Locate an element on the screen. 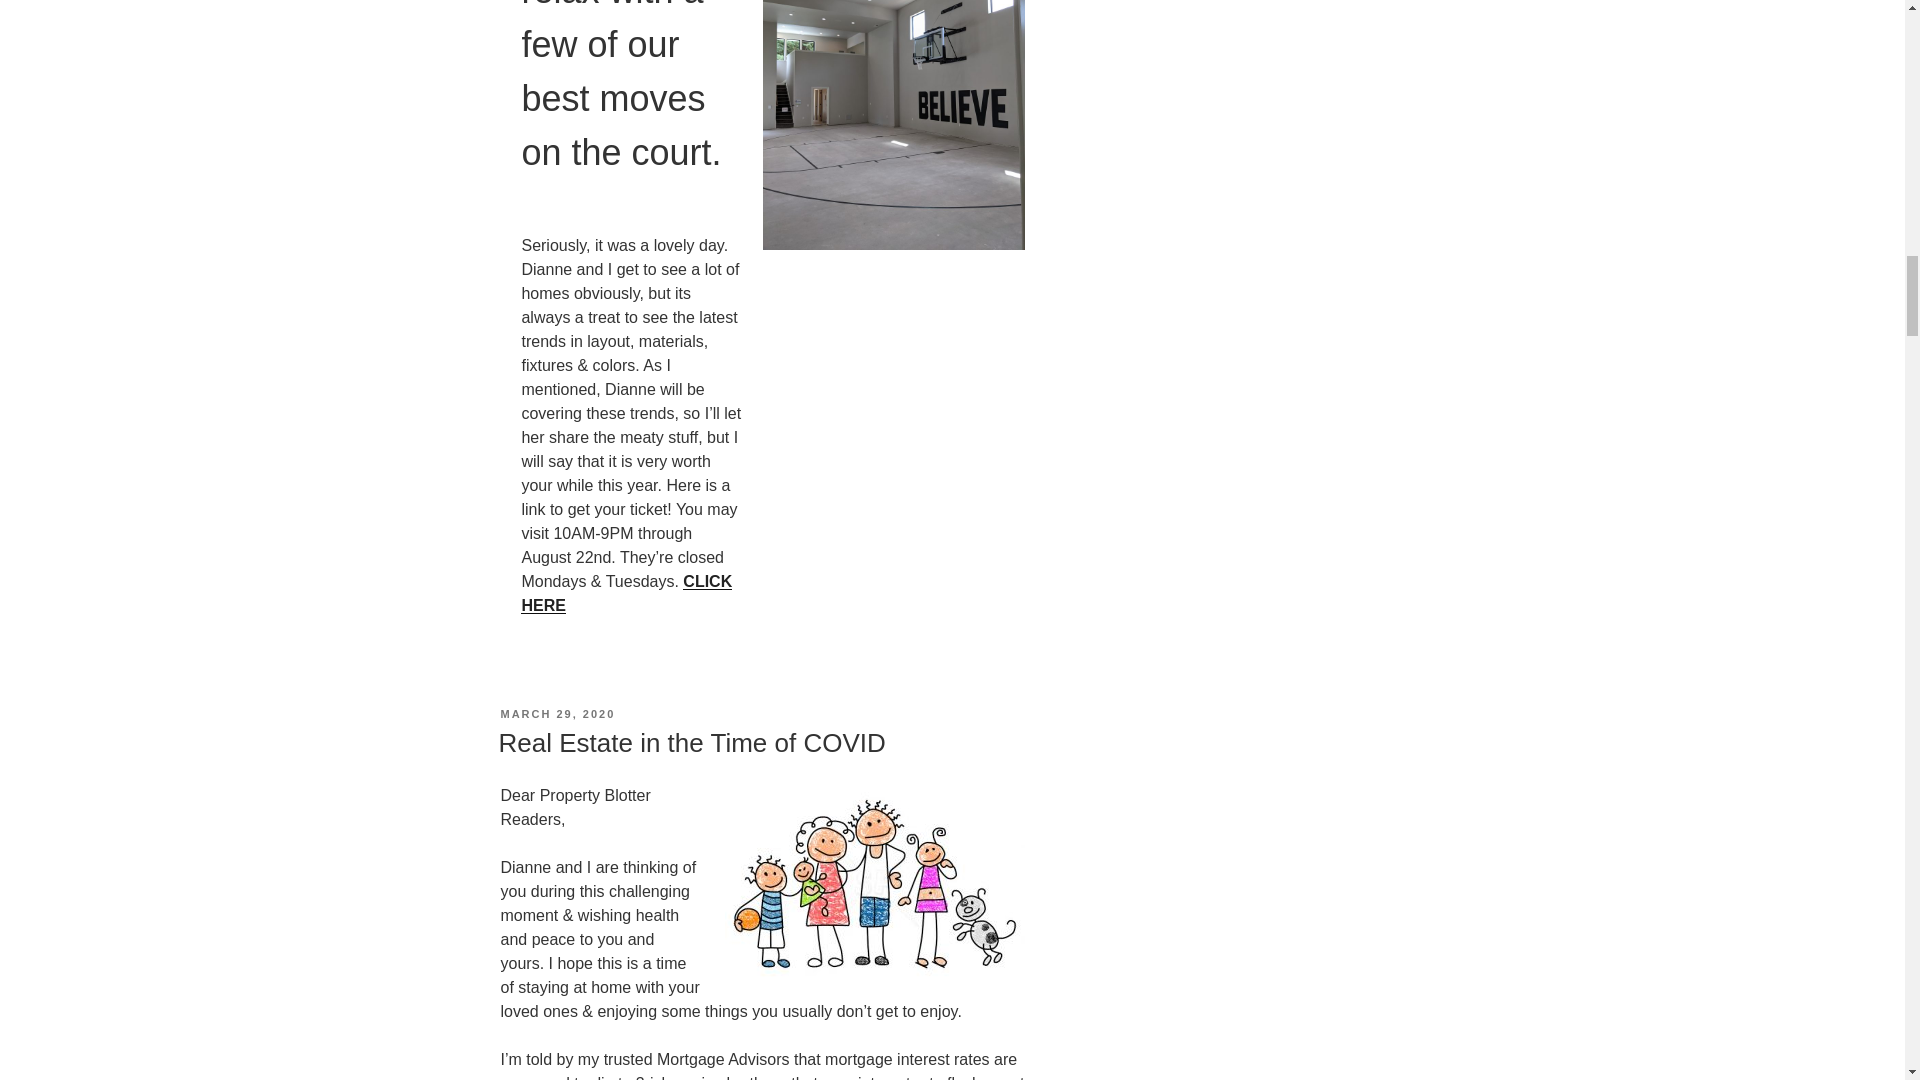 The height and width of the screenshot is (1080, 1920). Real Estate in the Time of COVID is located at coordinates (691, 742).